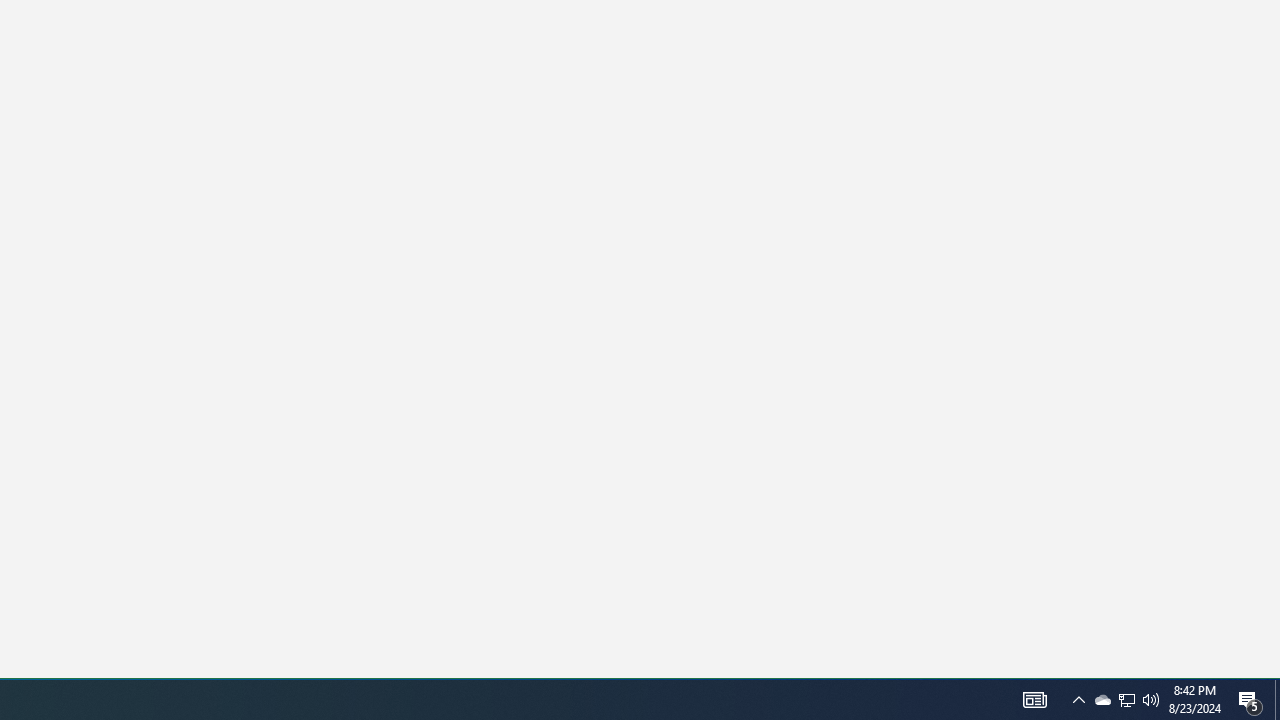 The width and height of the screenshot is (1280, 720). I want to click on AutomationID: 4105, so click(1250, 700).